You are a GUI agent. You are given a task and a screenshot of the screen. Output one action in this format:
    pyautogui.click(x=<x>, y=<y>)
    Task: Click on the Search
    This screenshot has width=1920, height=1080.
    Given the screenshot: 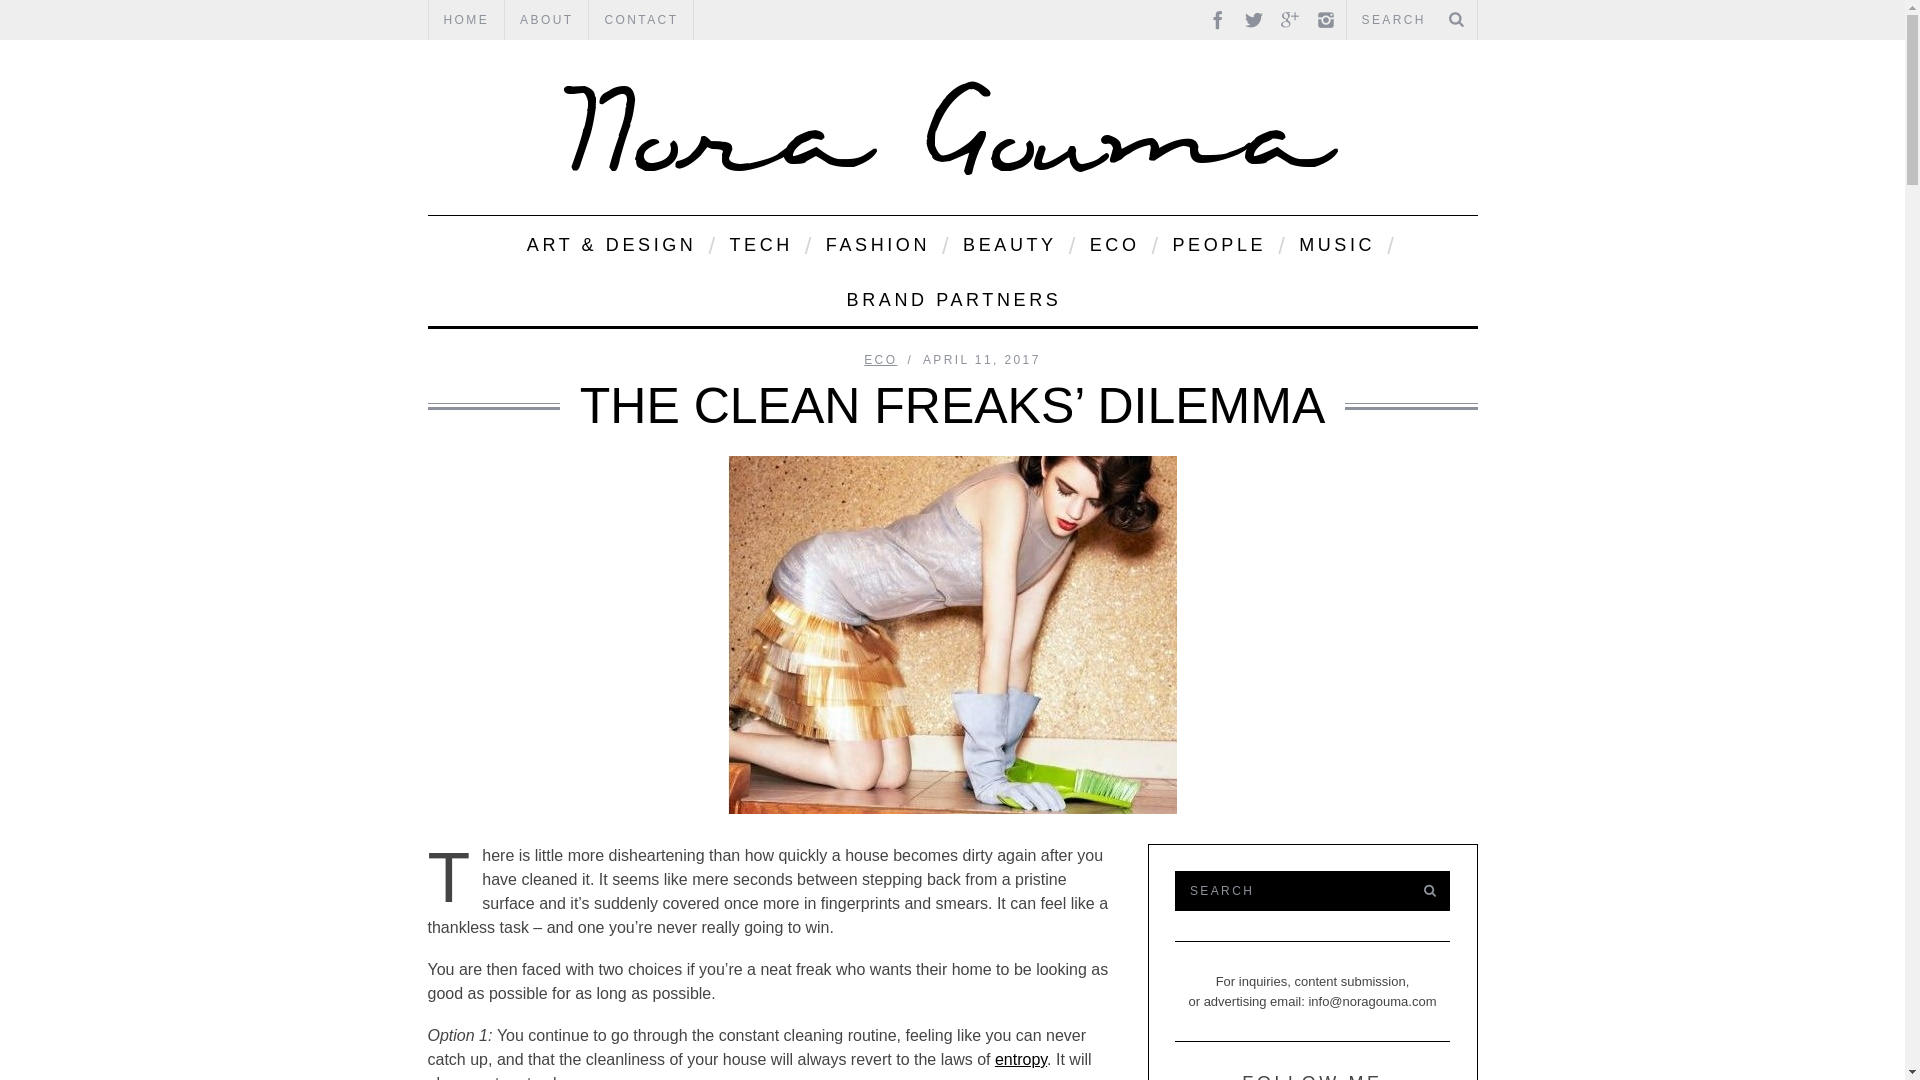 What is the action you would take?
    pyautogui.click(x=1411, y=20)
    